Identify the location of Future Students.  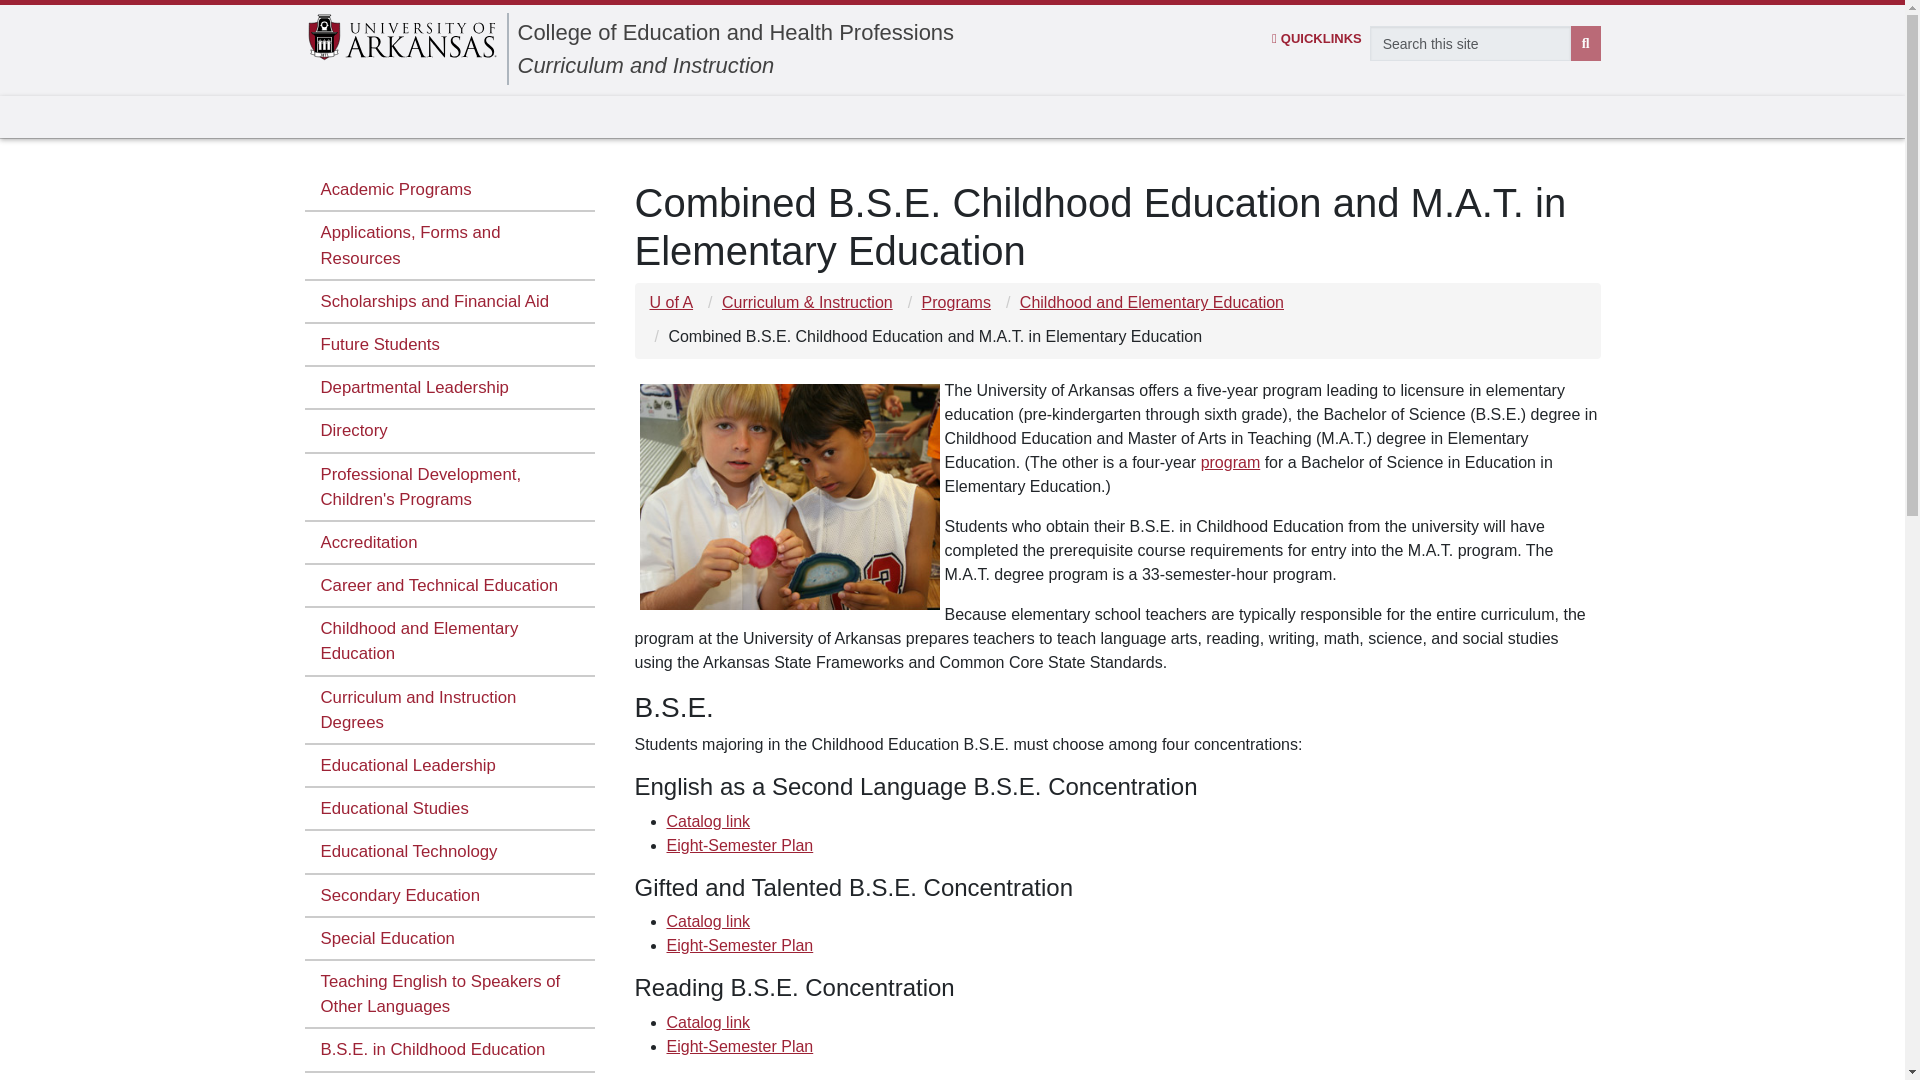
(448, 346).